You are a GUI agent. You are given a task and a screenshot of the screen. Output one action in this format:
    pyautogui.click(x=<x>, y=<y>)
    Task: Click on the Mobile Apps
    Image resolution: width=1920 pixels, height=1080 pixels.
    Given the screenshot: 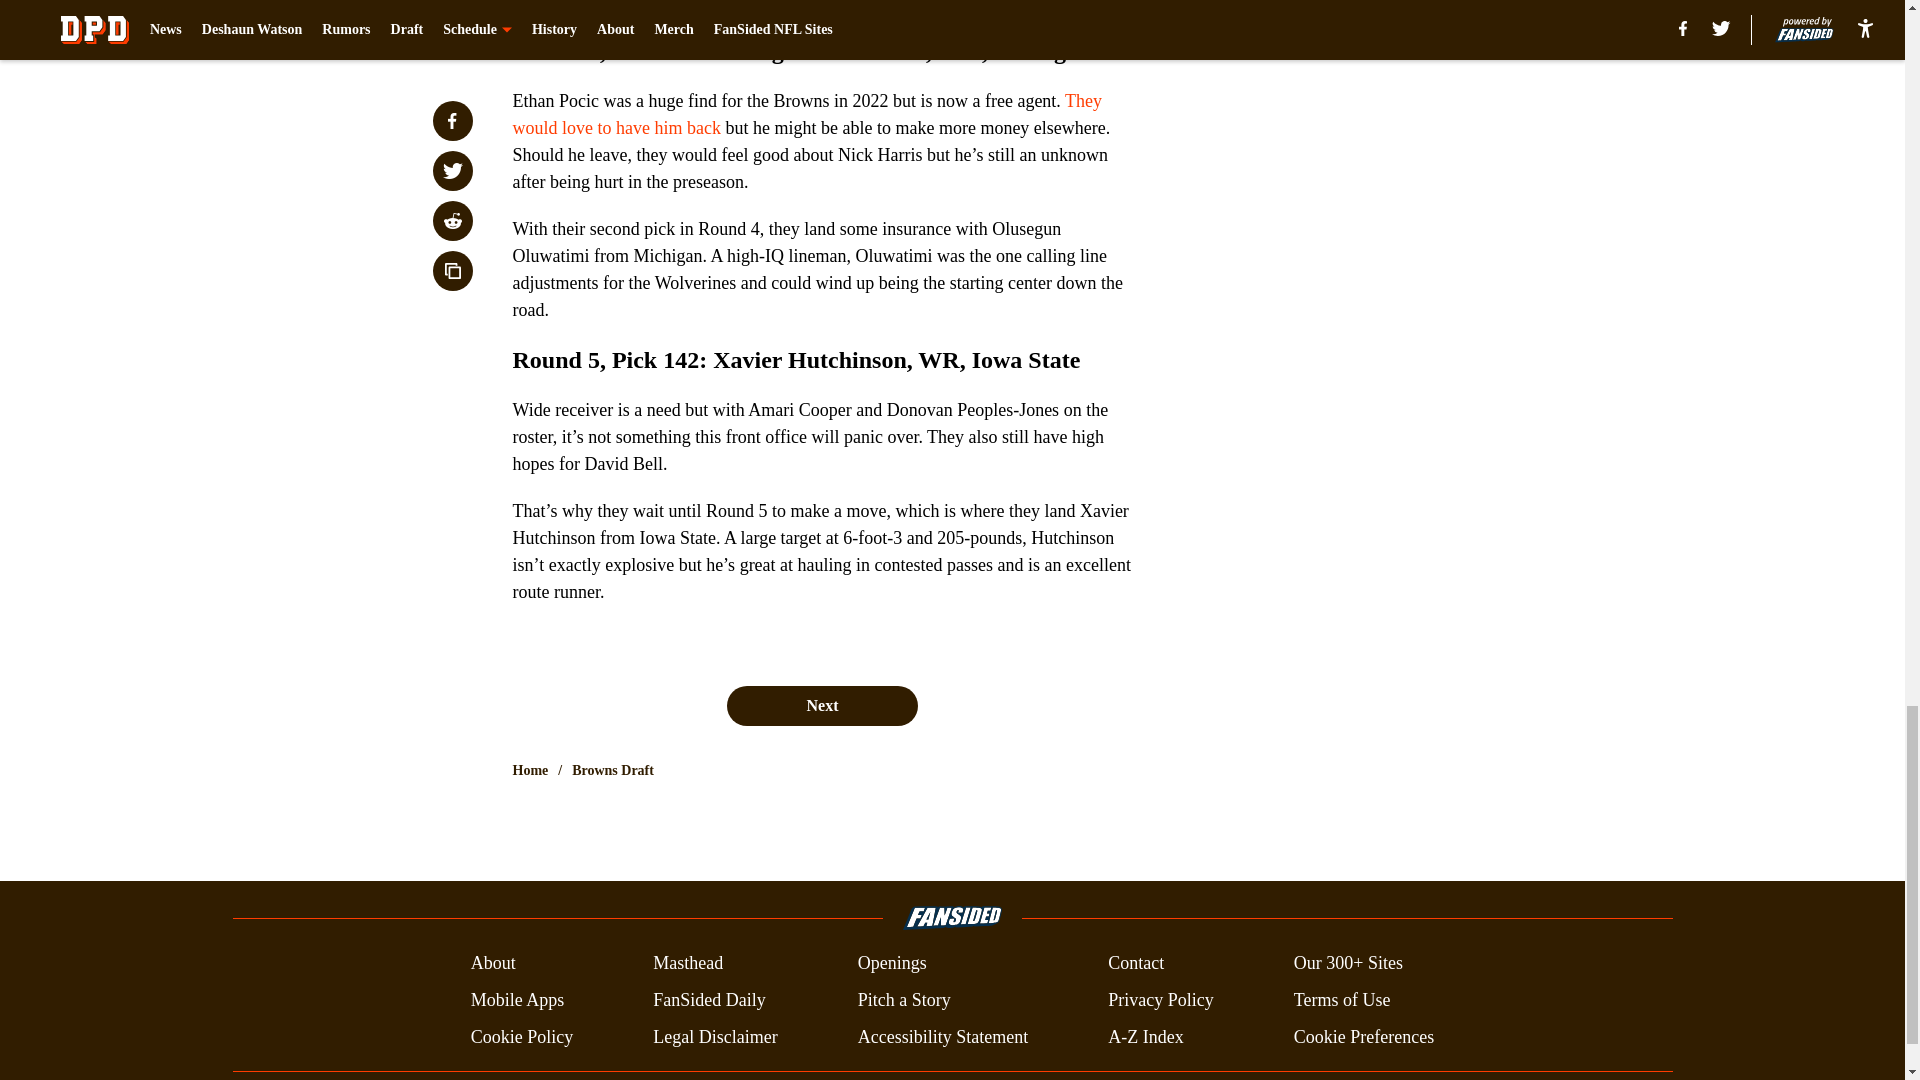 What is the action you would take?
    pyautogui.click(x=517, y=1000)
    